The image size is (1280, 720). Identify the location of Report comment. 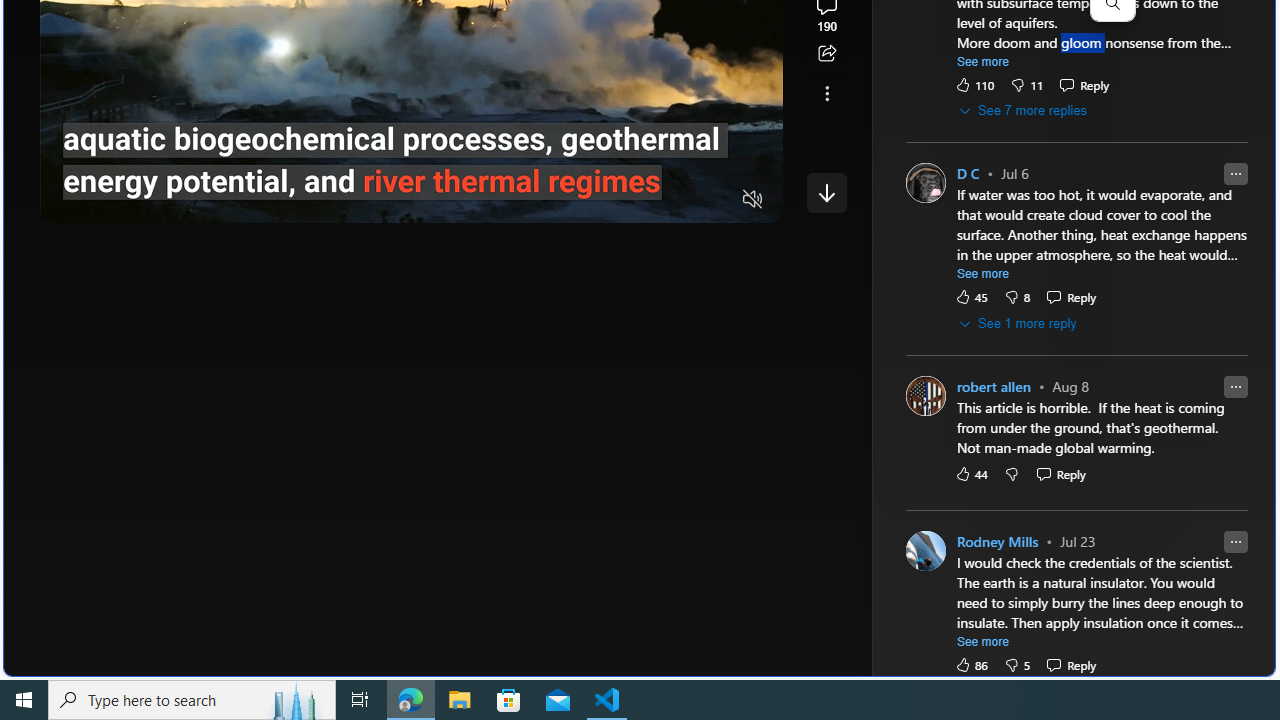
(1235, 540).